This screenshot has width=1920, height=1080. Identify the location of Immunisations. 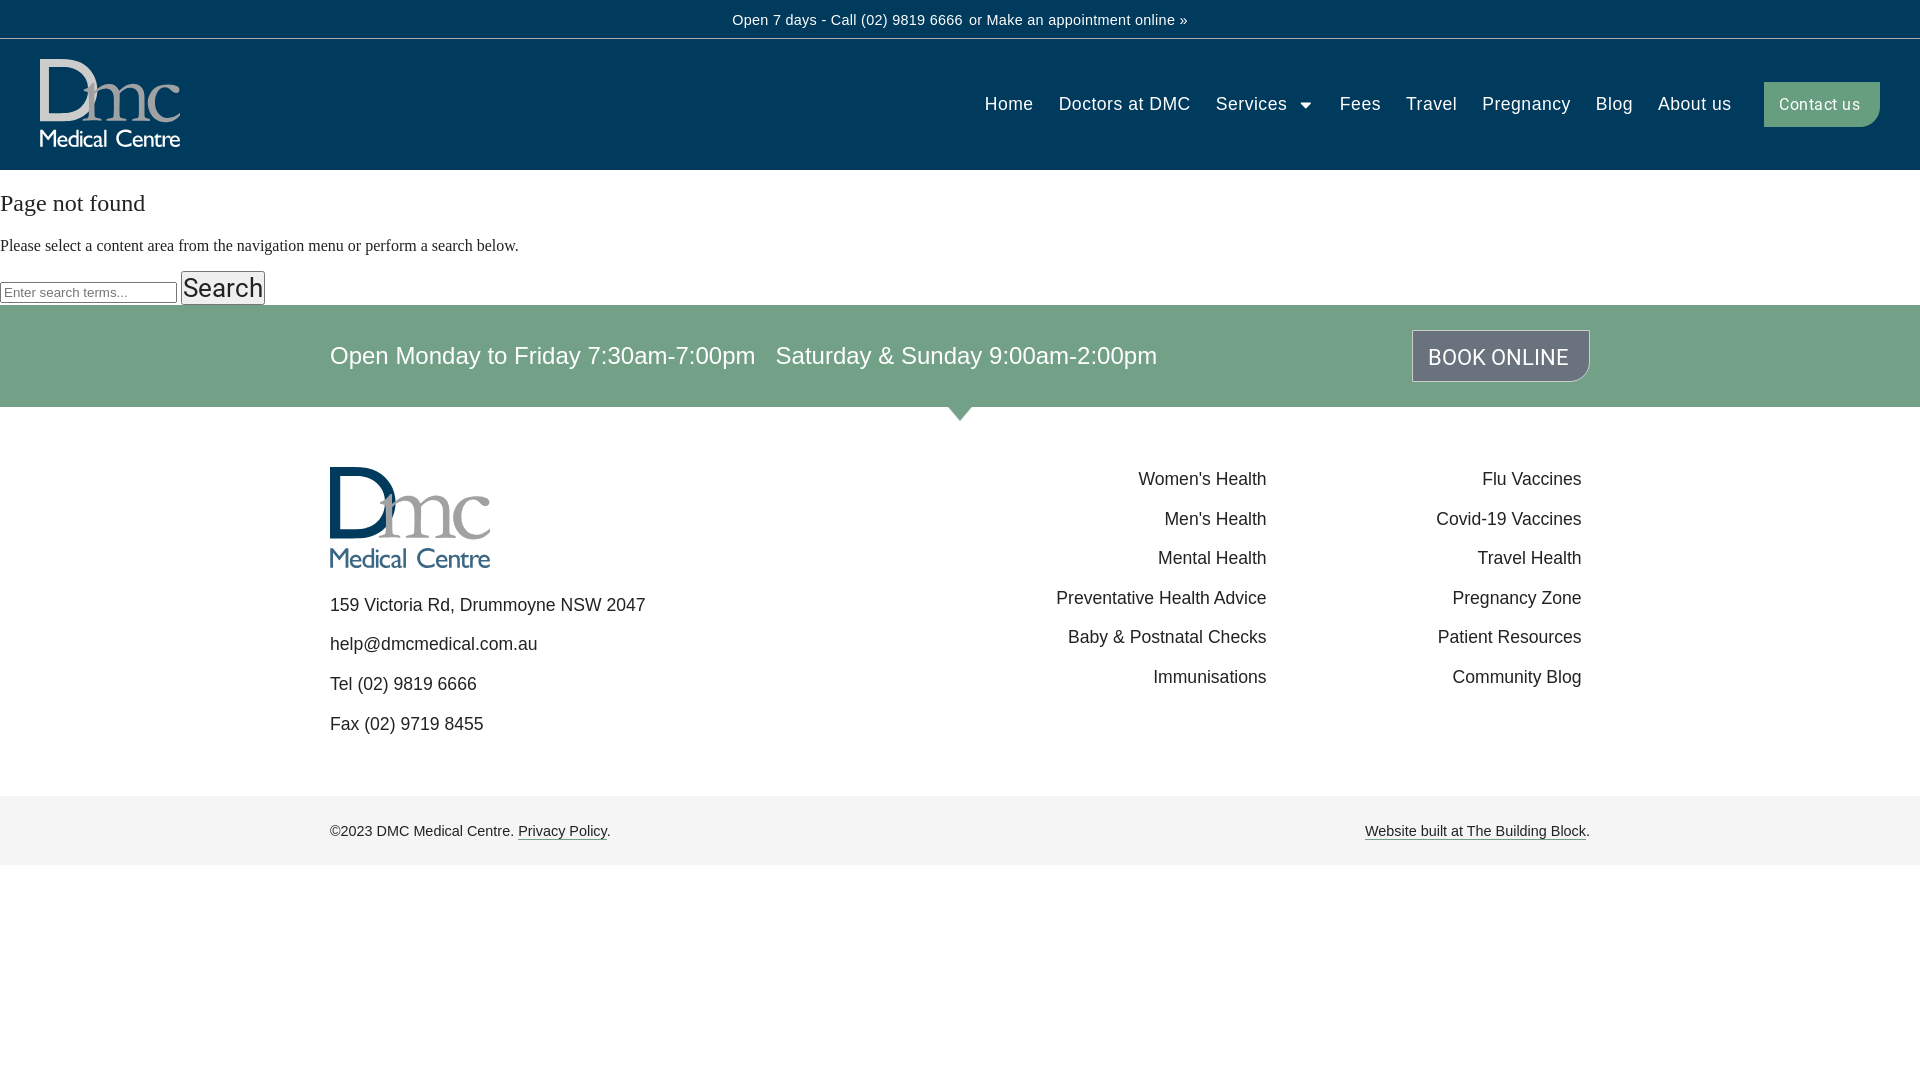
(1114, 678).